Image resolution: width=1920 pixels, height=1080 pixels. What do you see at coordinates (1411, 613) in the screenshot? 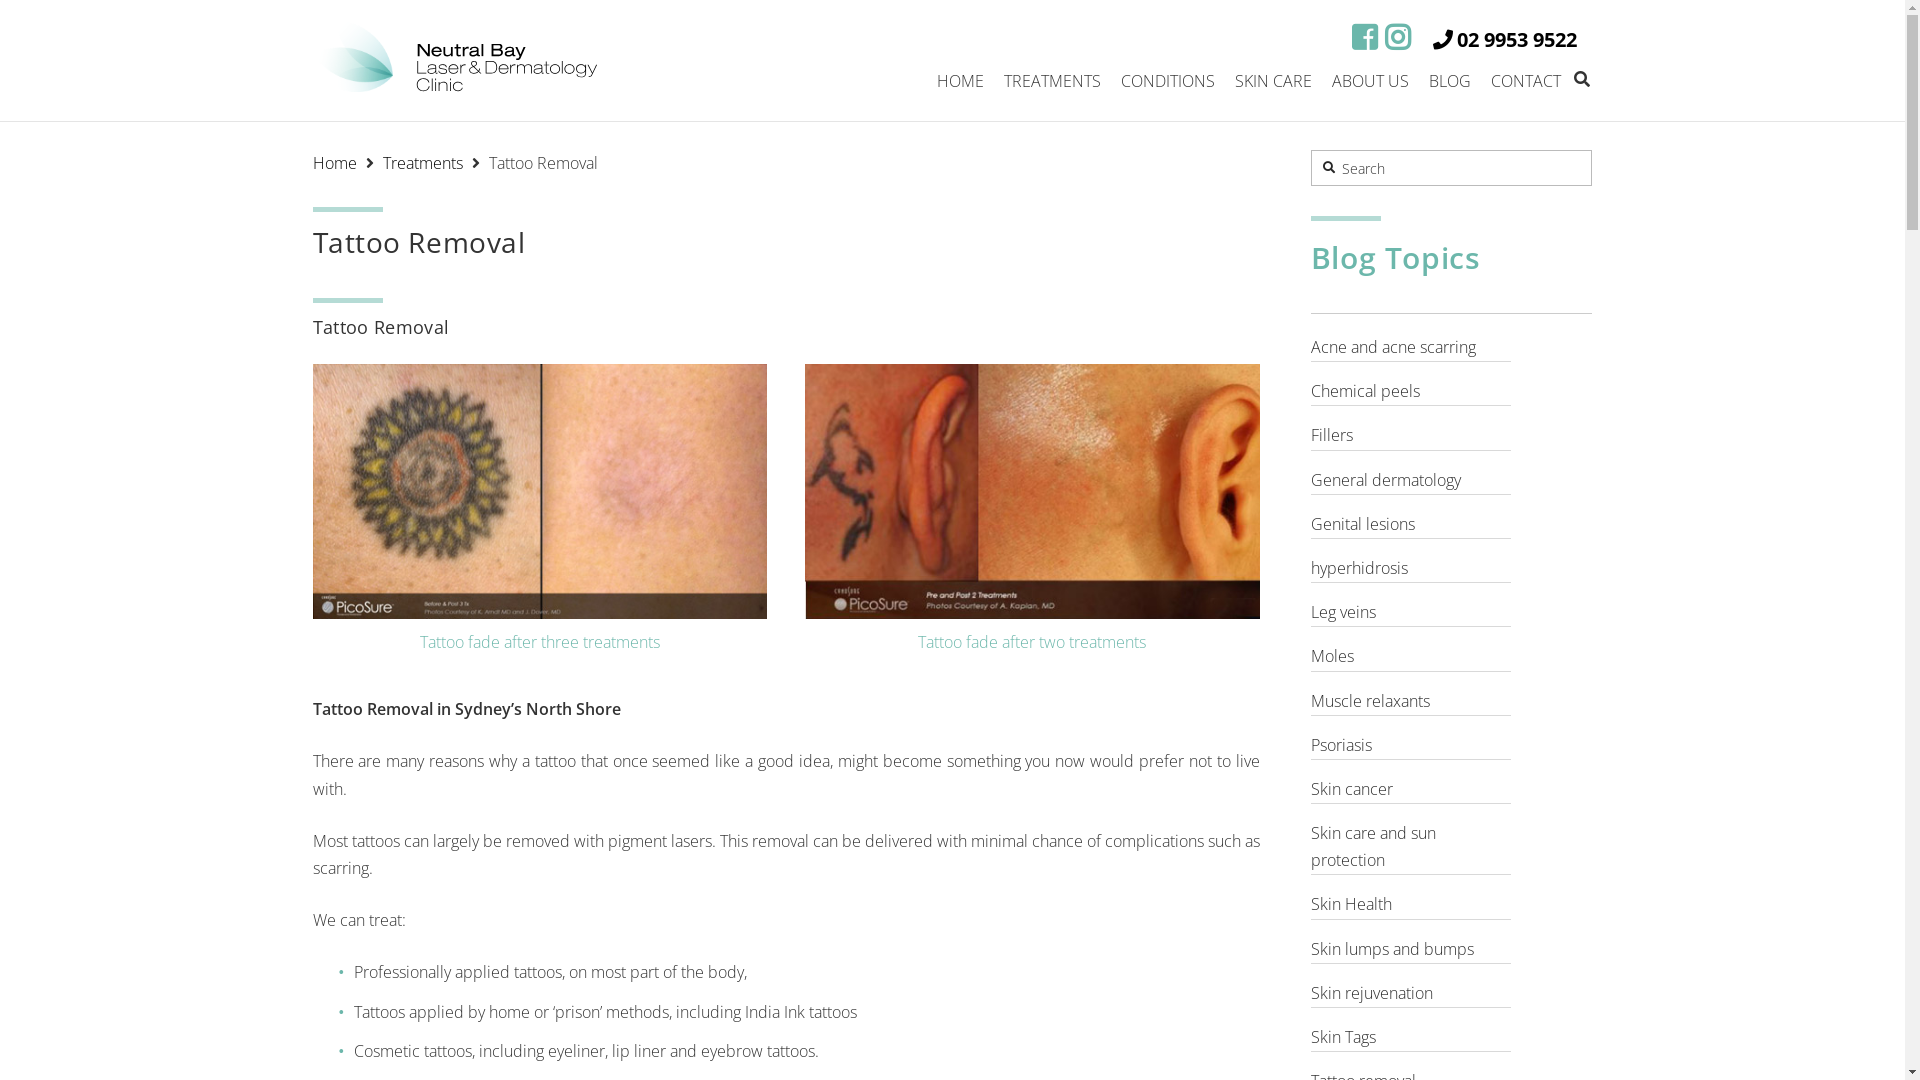
I see `Leg veins` at bounding box center [1411, 613].